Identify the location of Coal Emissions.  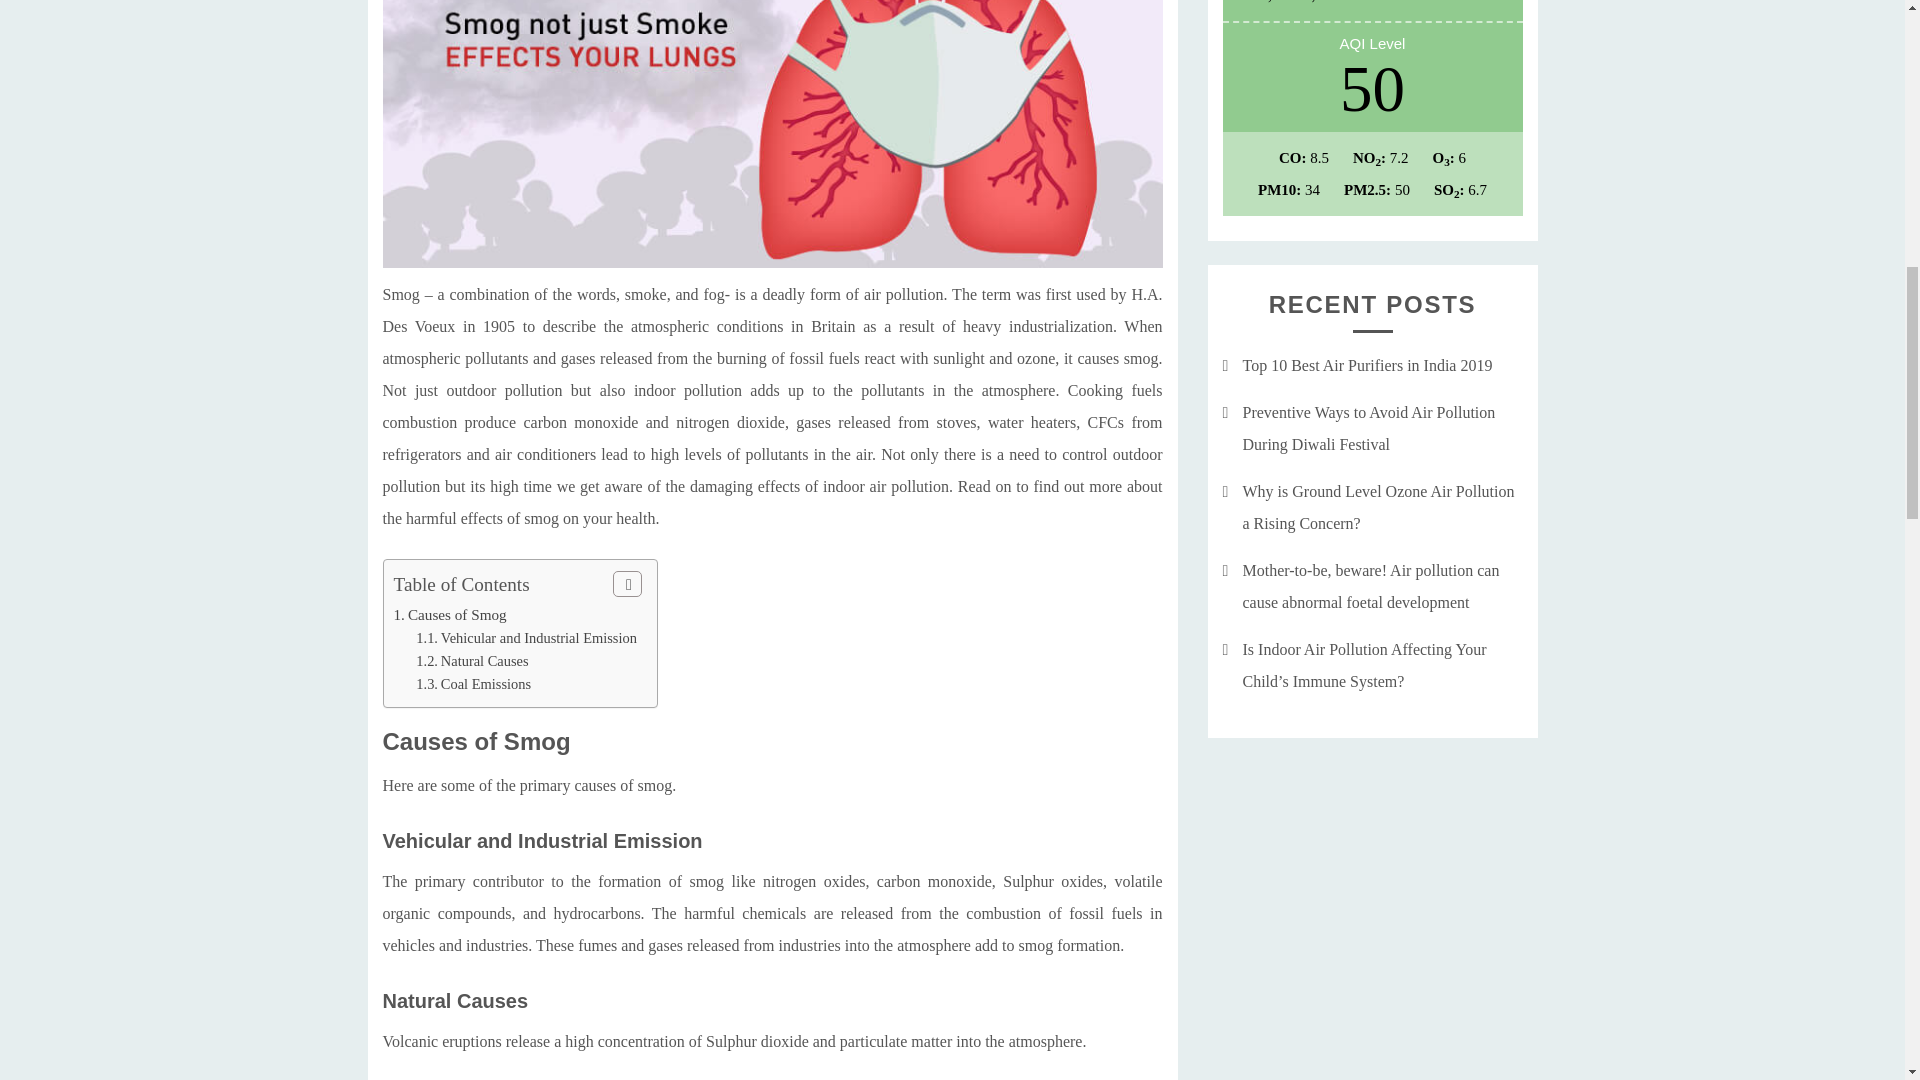
(486, 684).